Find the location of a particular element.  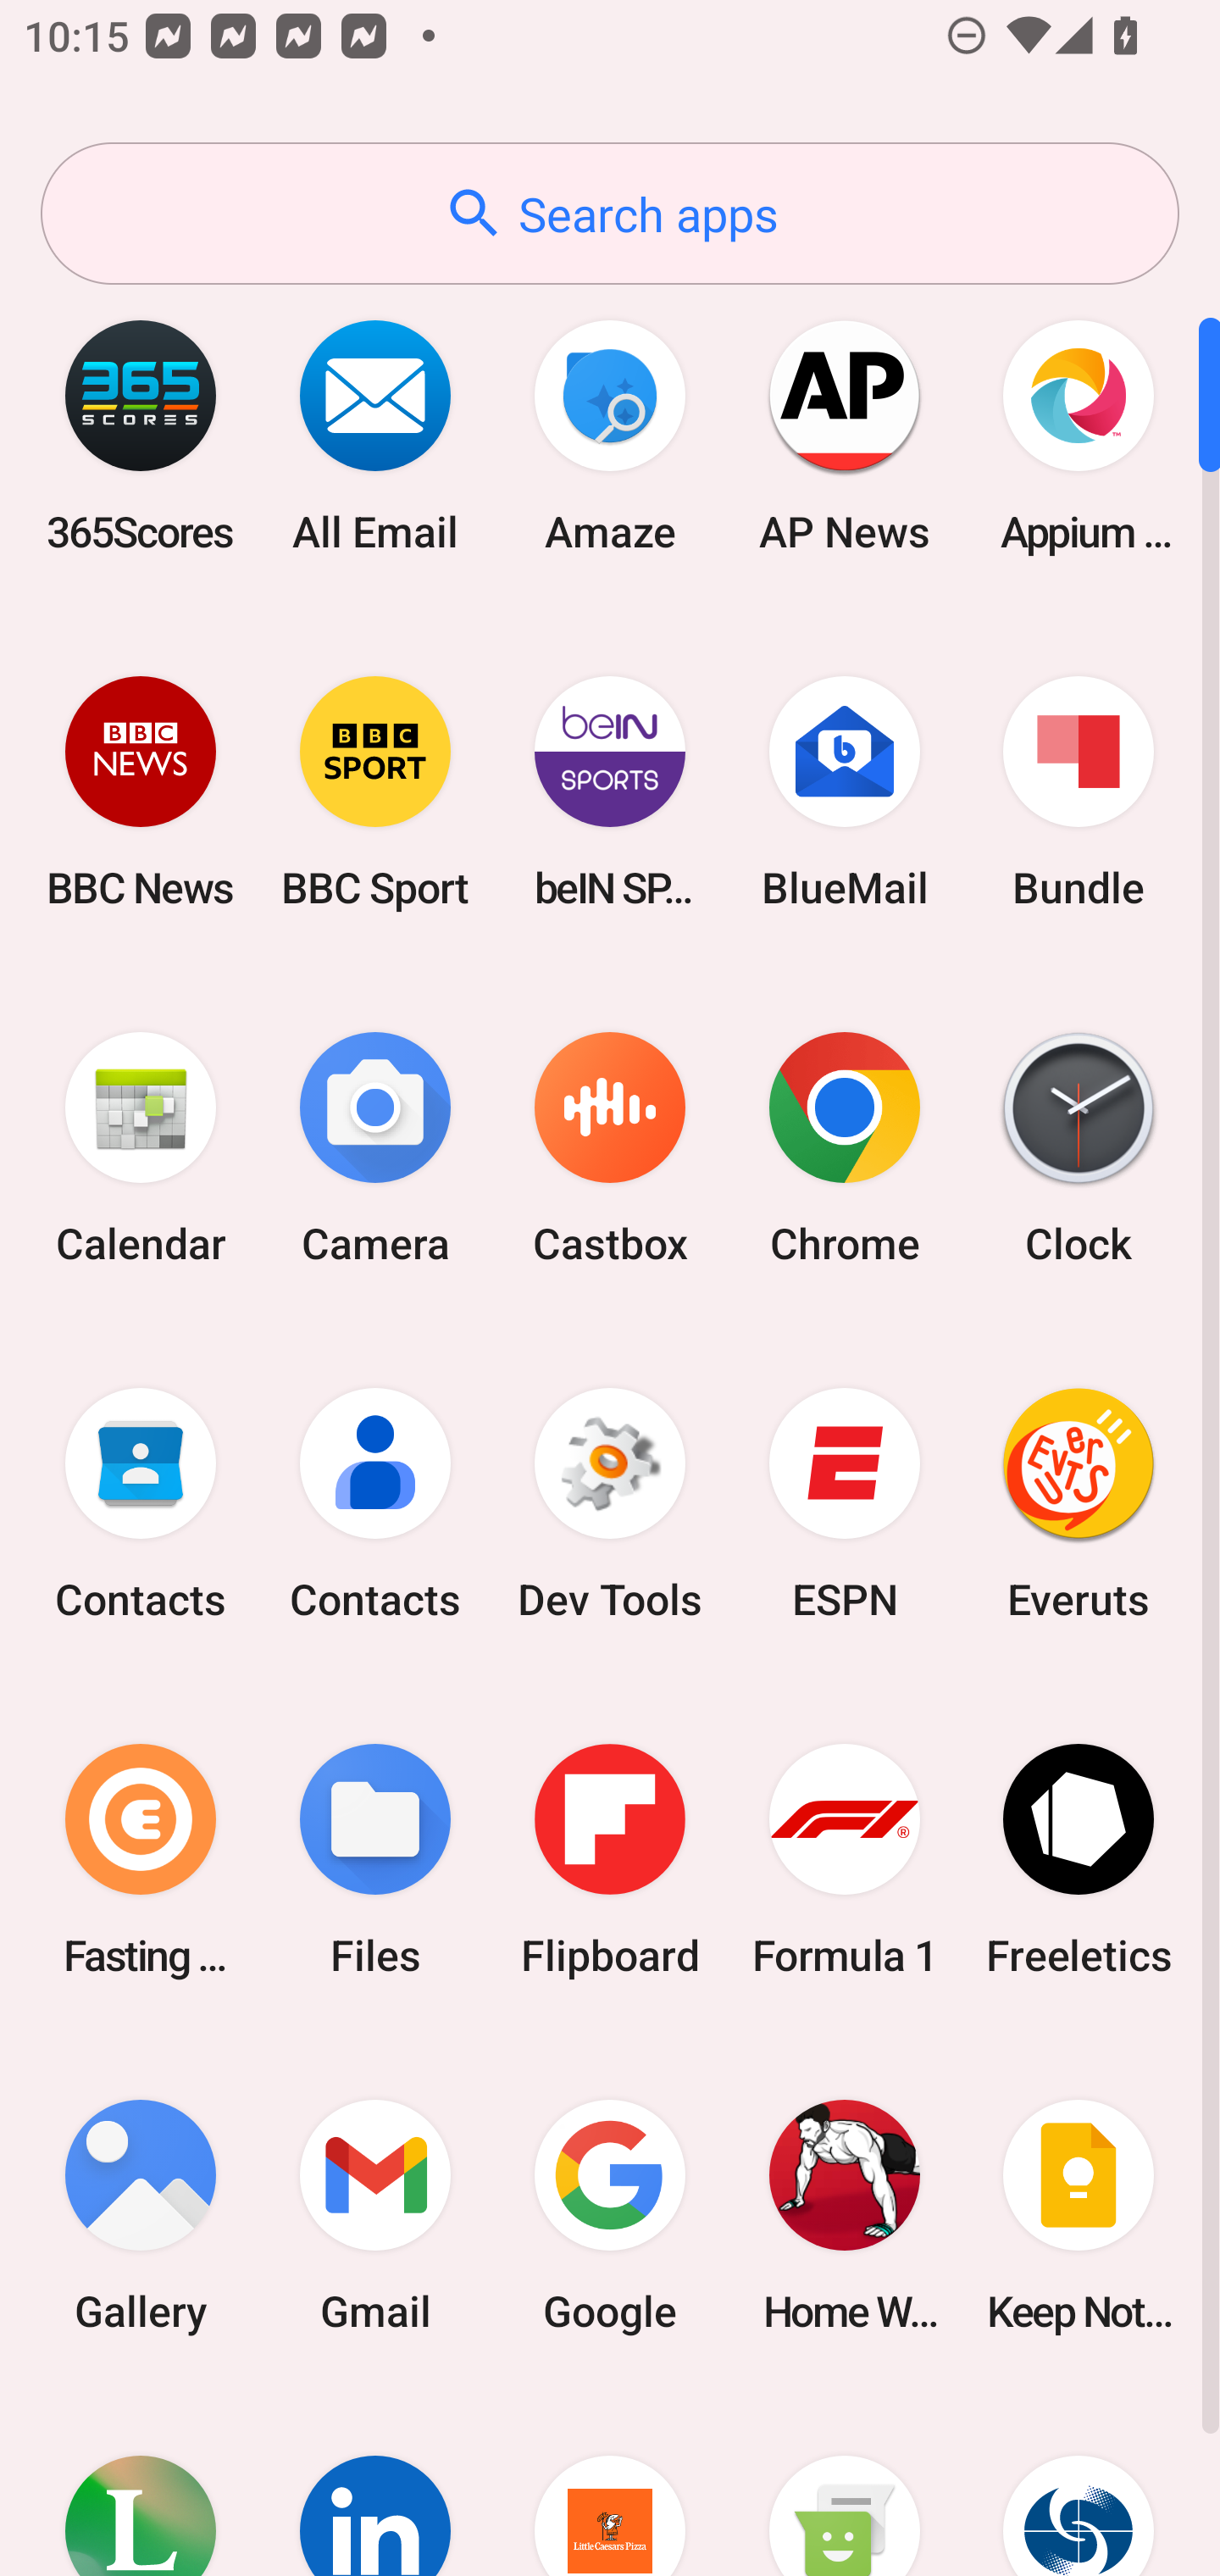

All Email is located at coordinates (375, 436).